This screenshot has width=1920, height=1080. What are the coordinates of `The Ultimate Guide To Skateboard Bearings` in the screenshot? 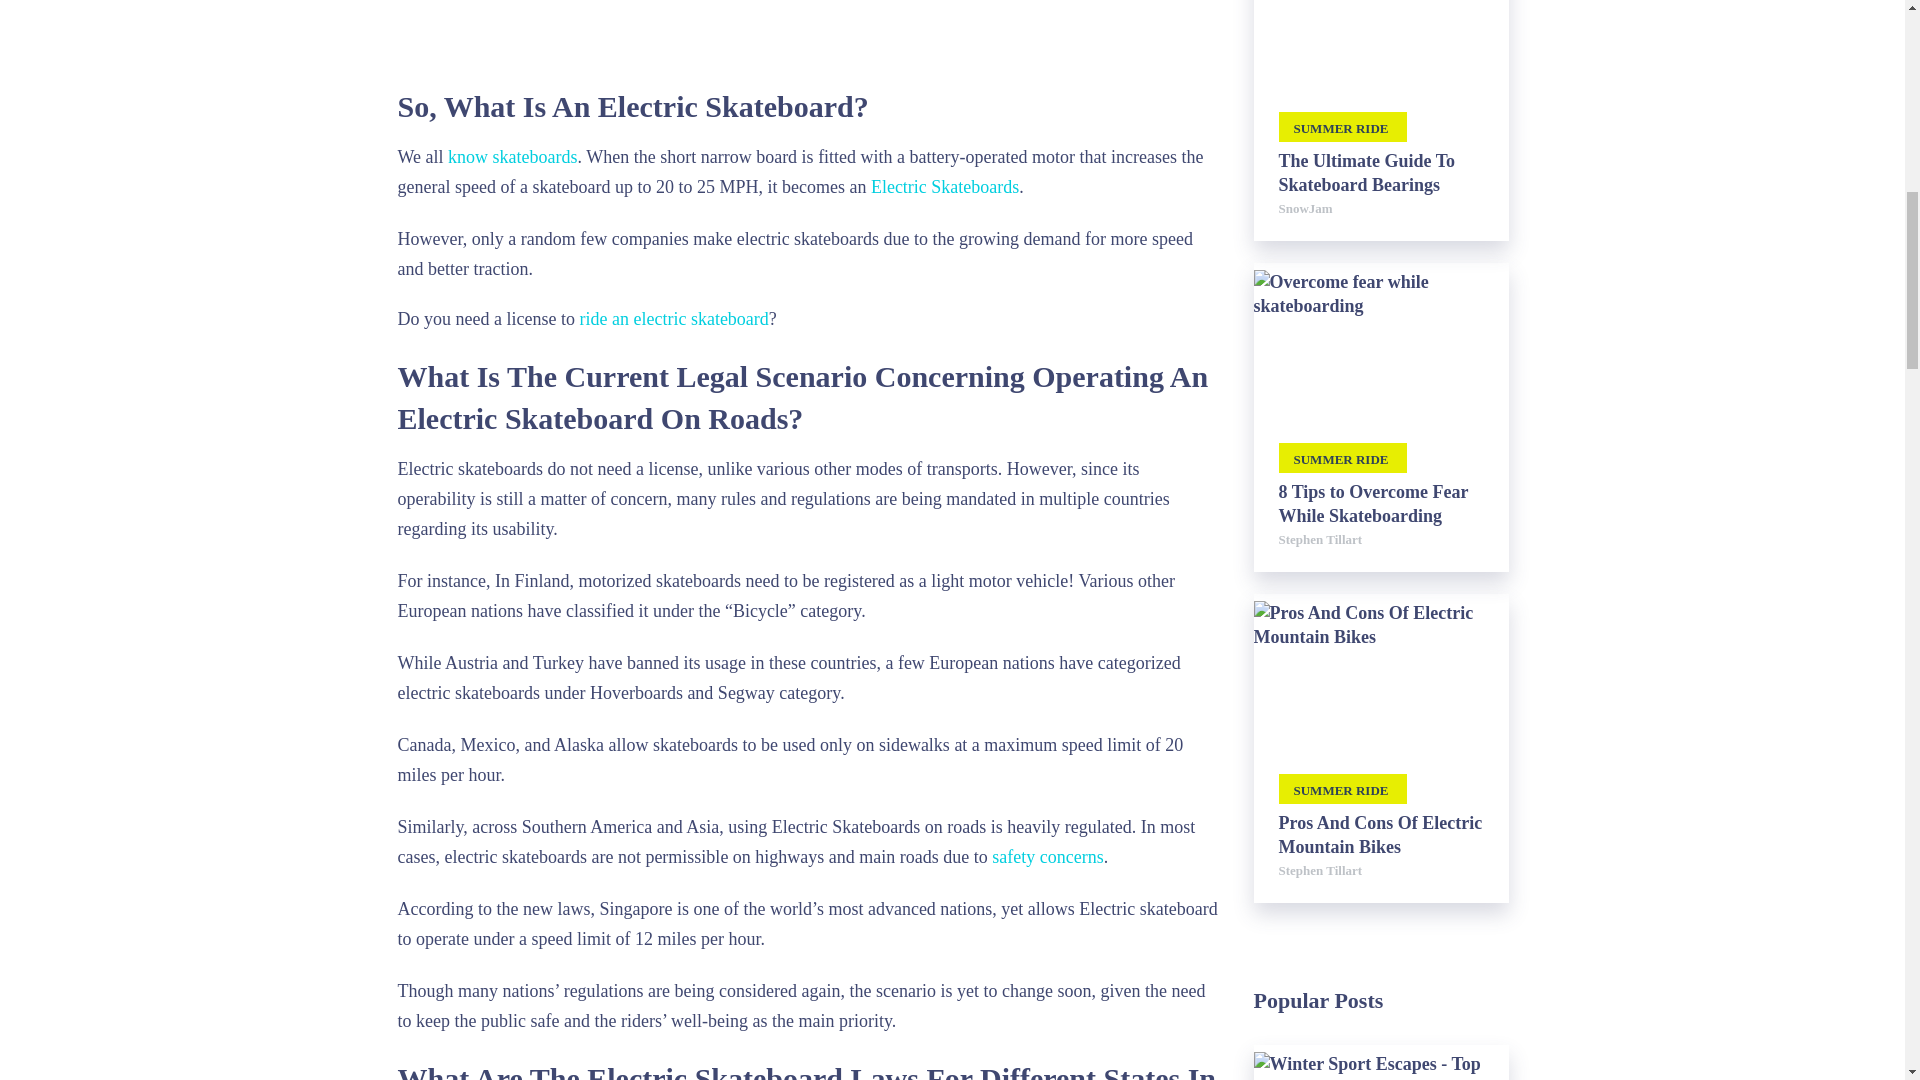 It's located at (1380, 172).